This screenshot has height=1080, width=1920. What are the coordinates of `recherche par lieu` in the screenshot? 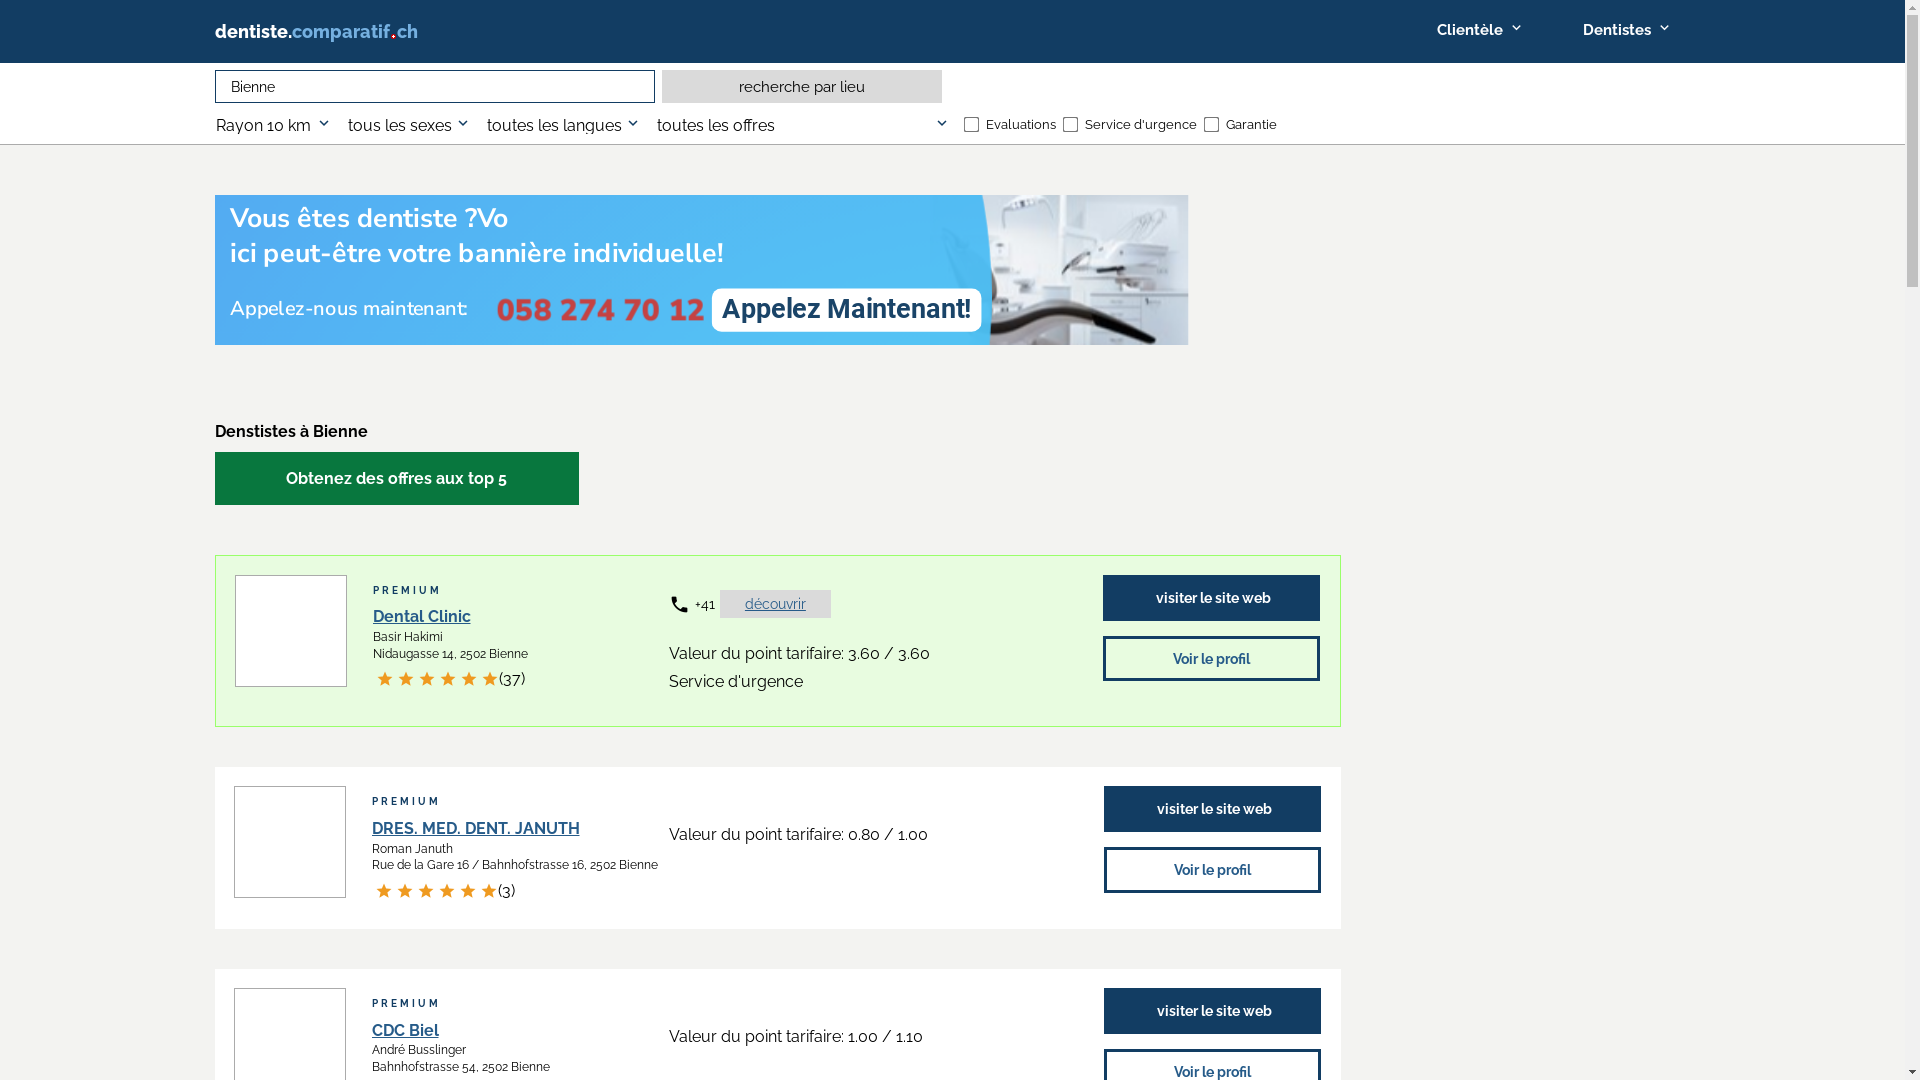 It's located at (802, 86).